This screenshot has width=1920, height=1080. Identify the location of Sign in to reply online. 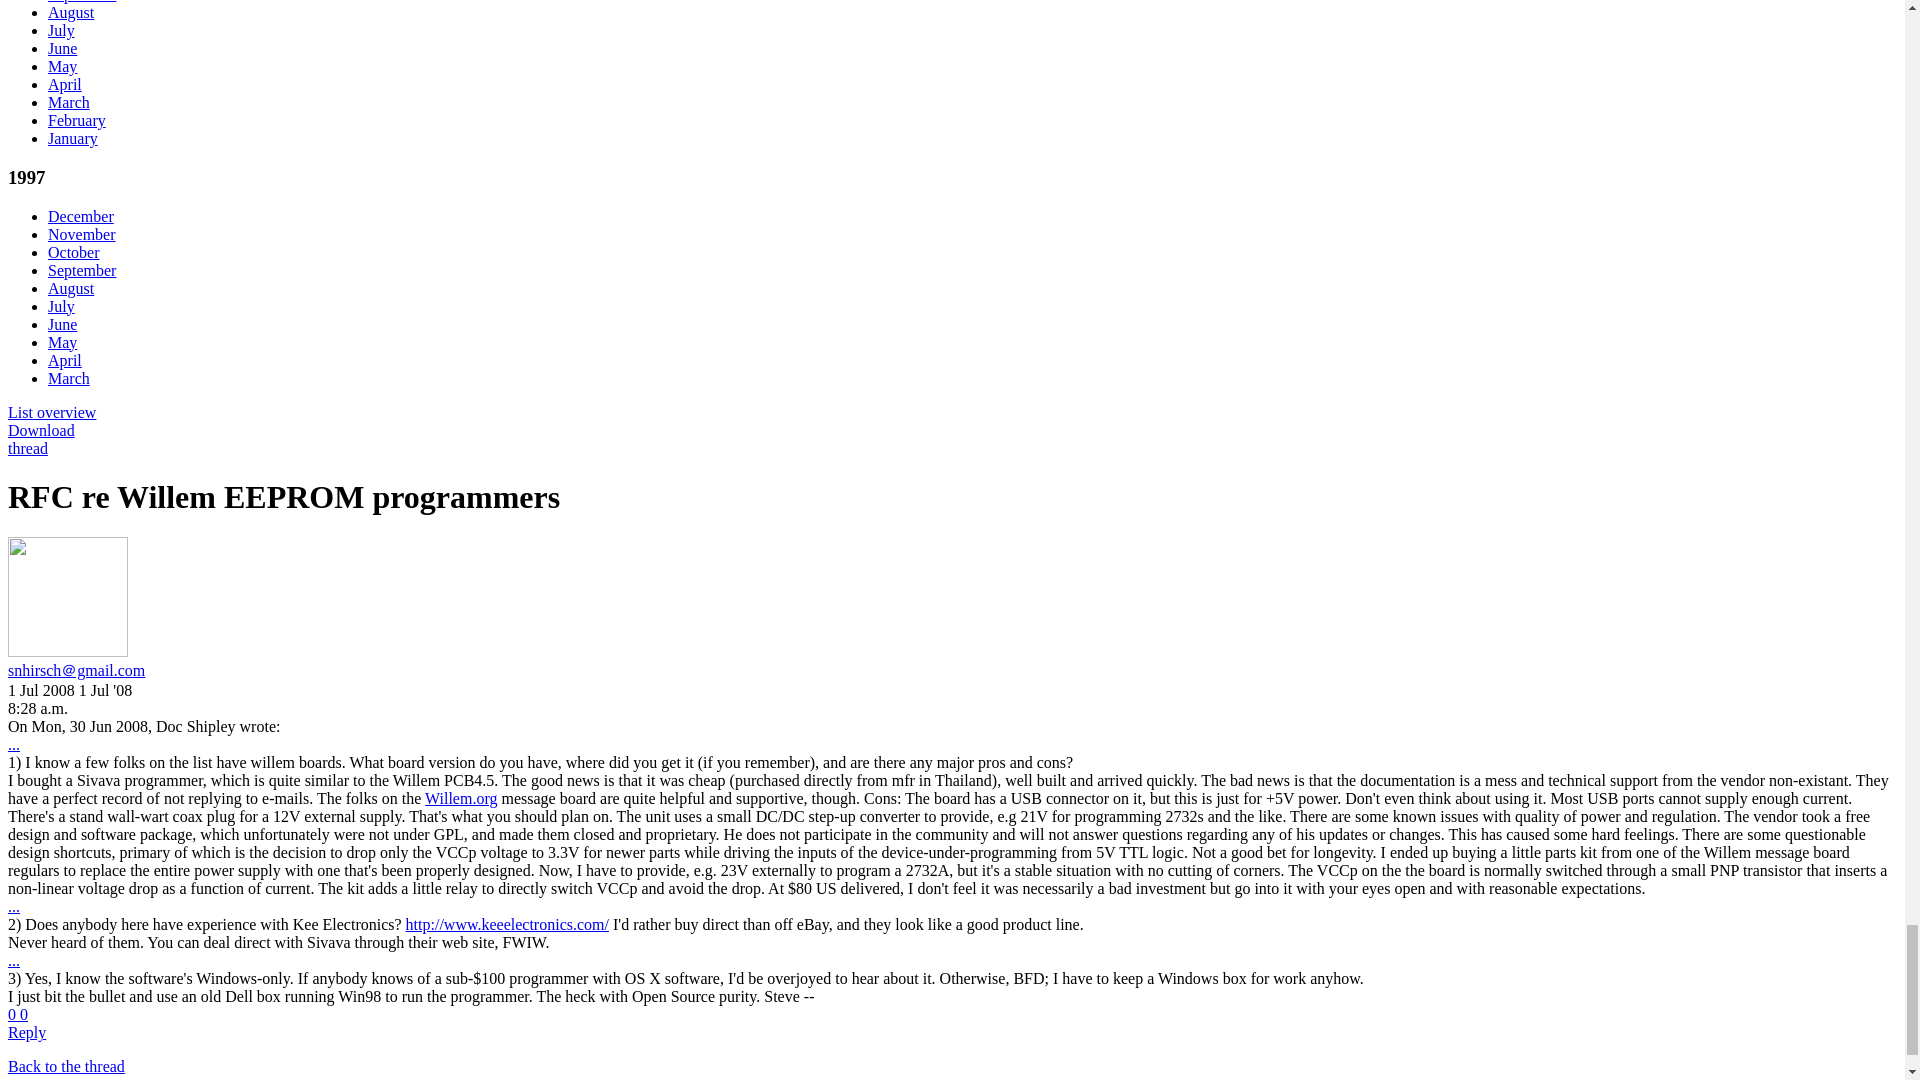
(26, 1032).